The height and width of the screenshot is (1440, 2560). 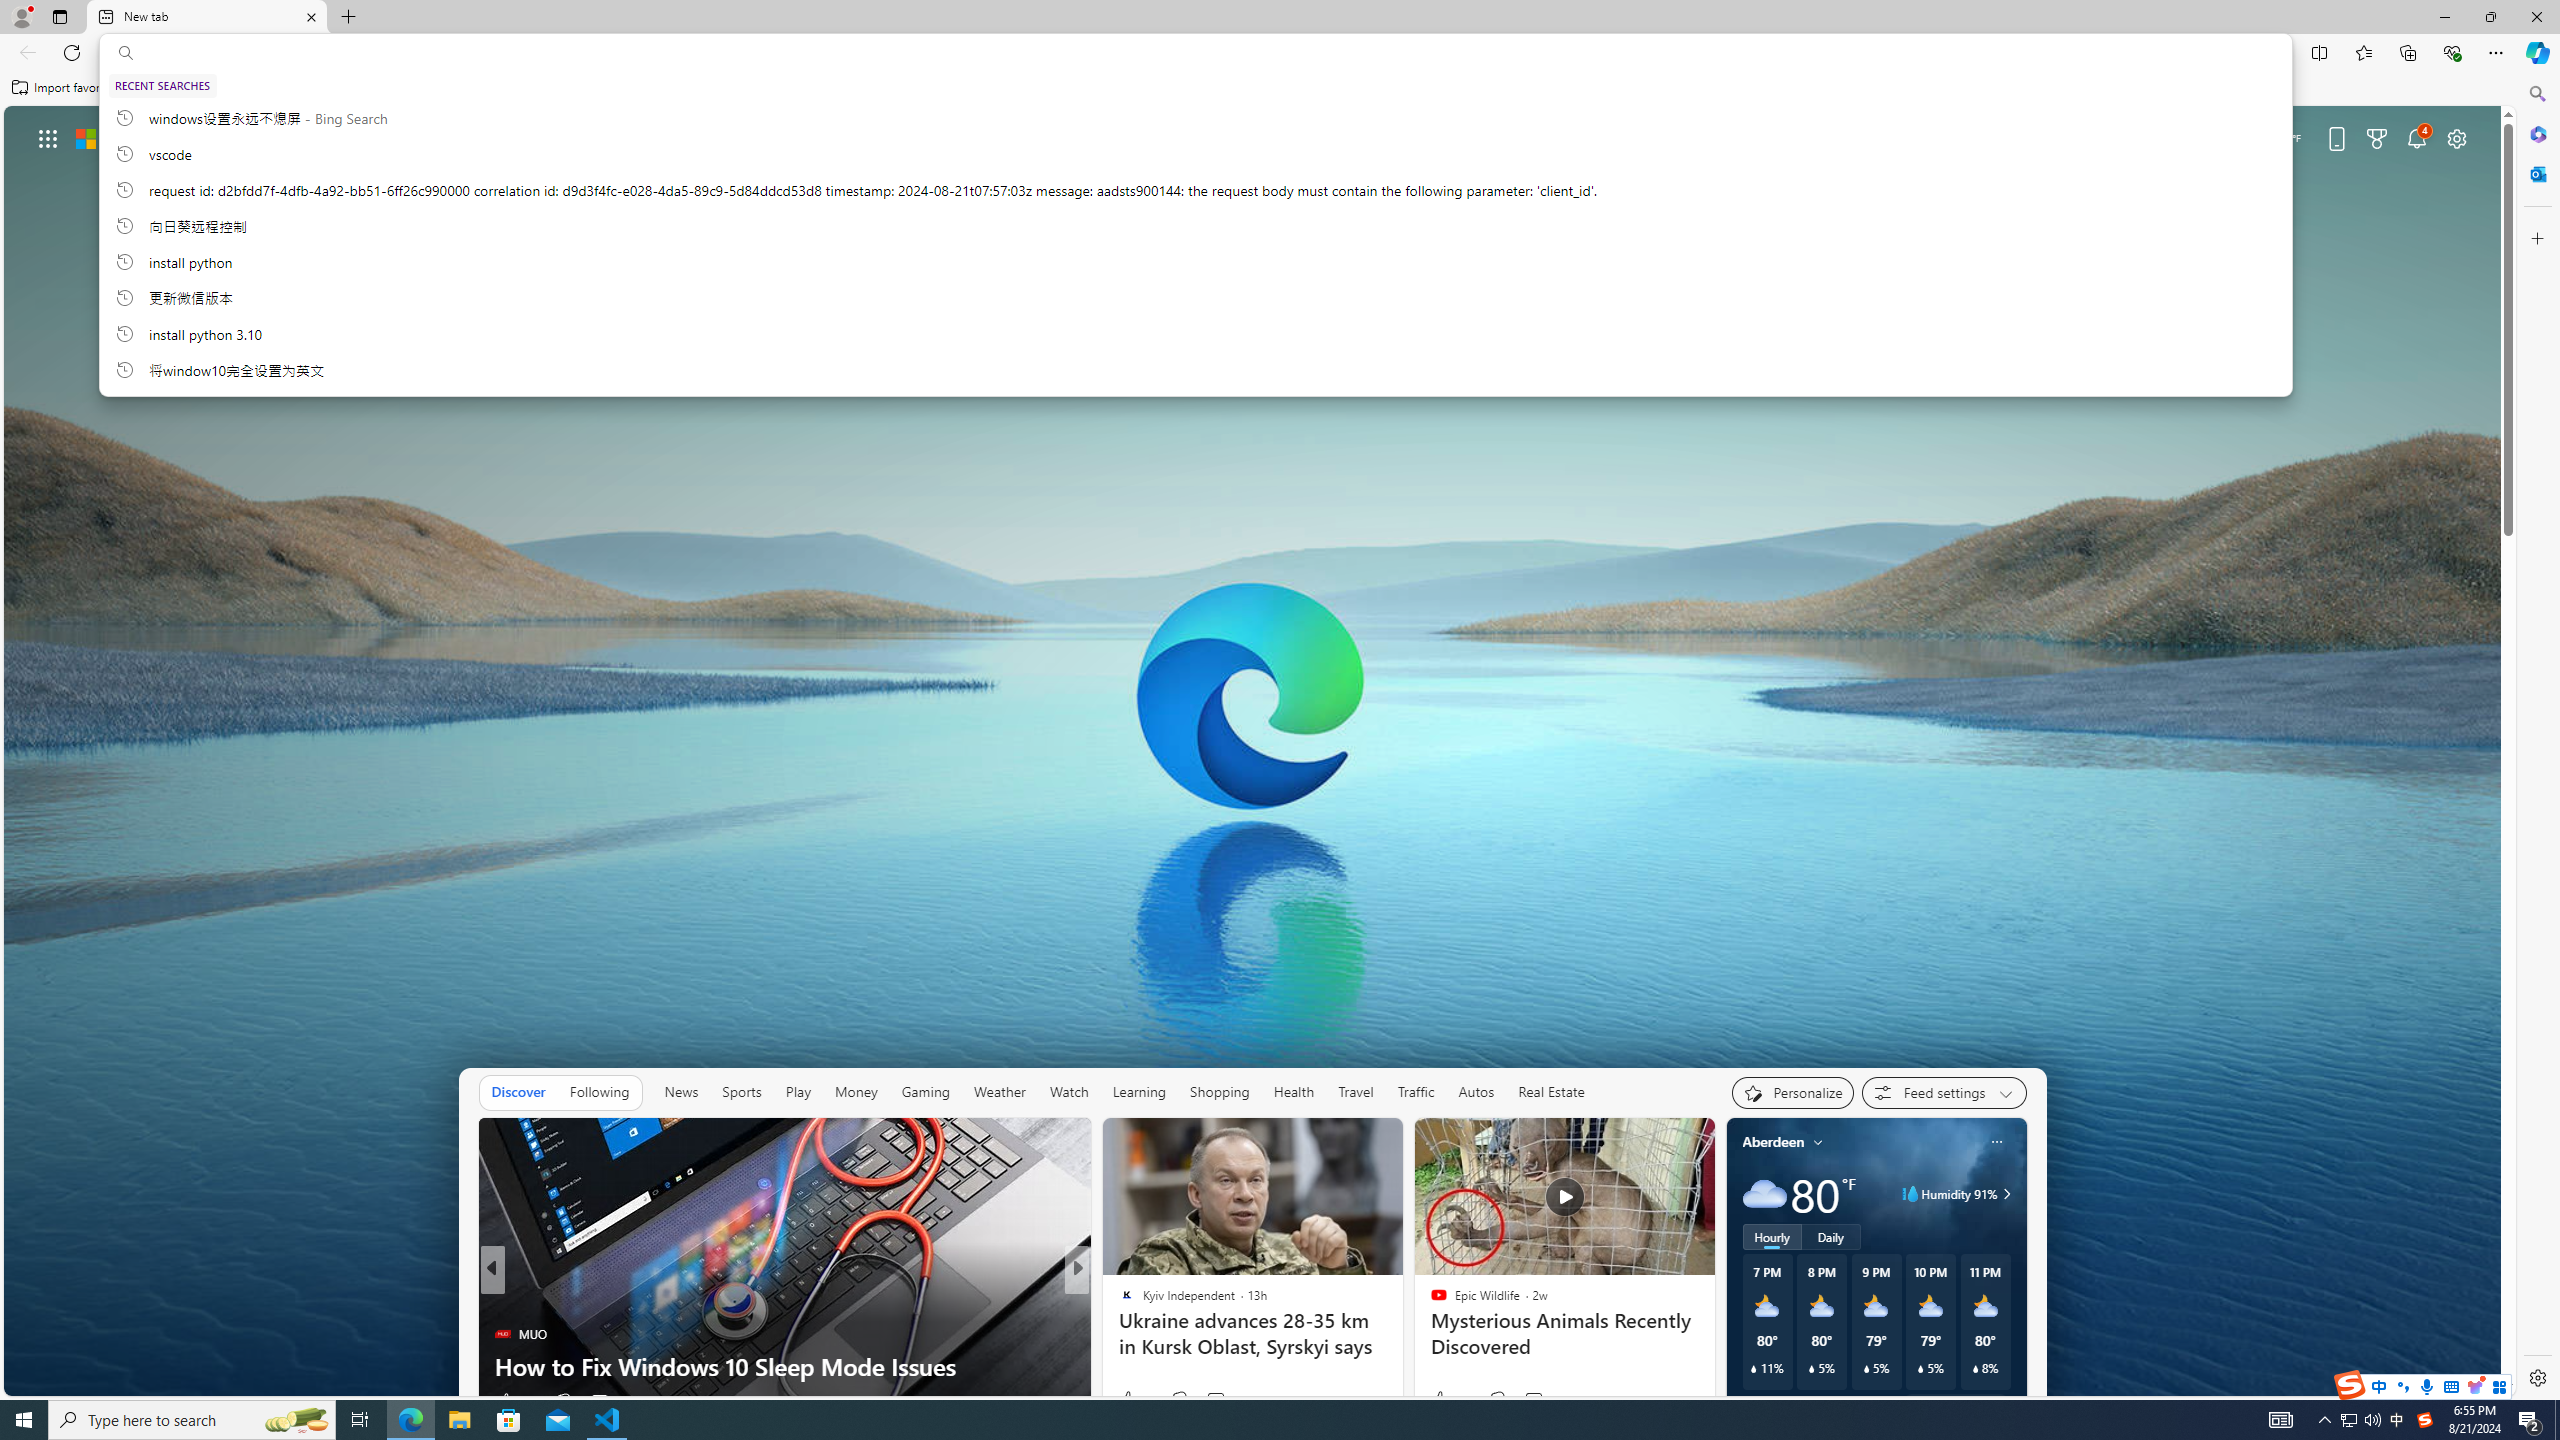 I want to click on Favorites bar, so click(x=1258, y=88).